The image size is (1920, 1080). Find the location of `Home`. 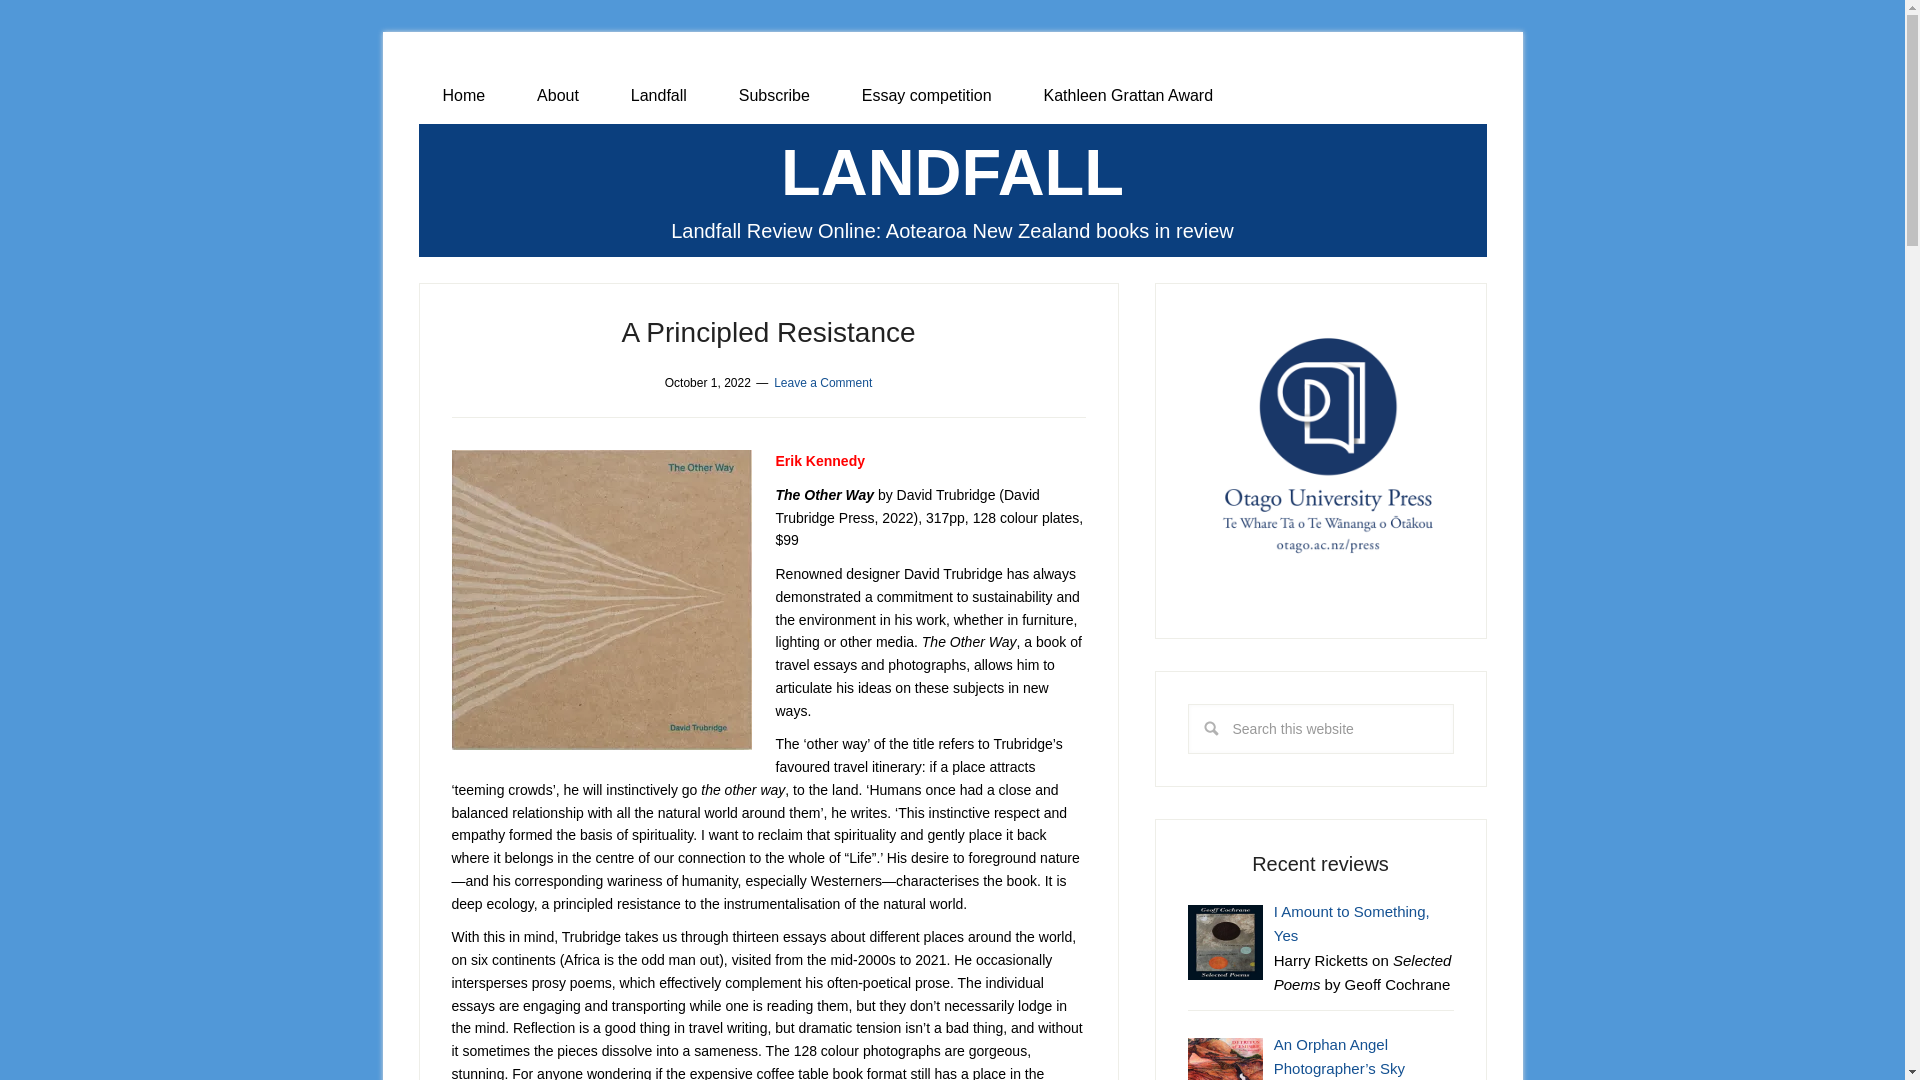

Home is located at coordinates (463, 96).